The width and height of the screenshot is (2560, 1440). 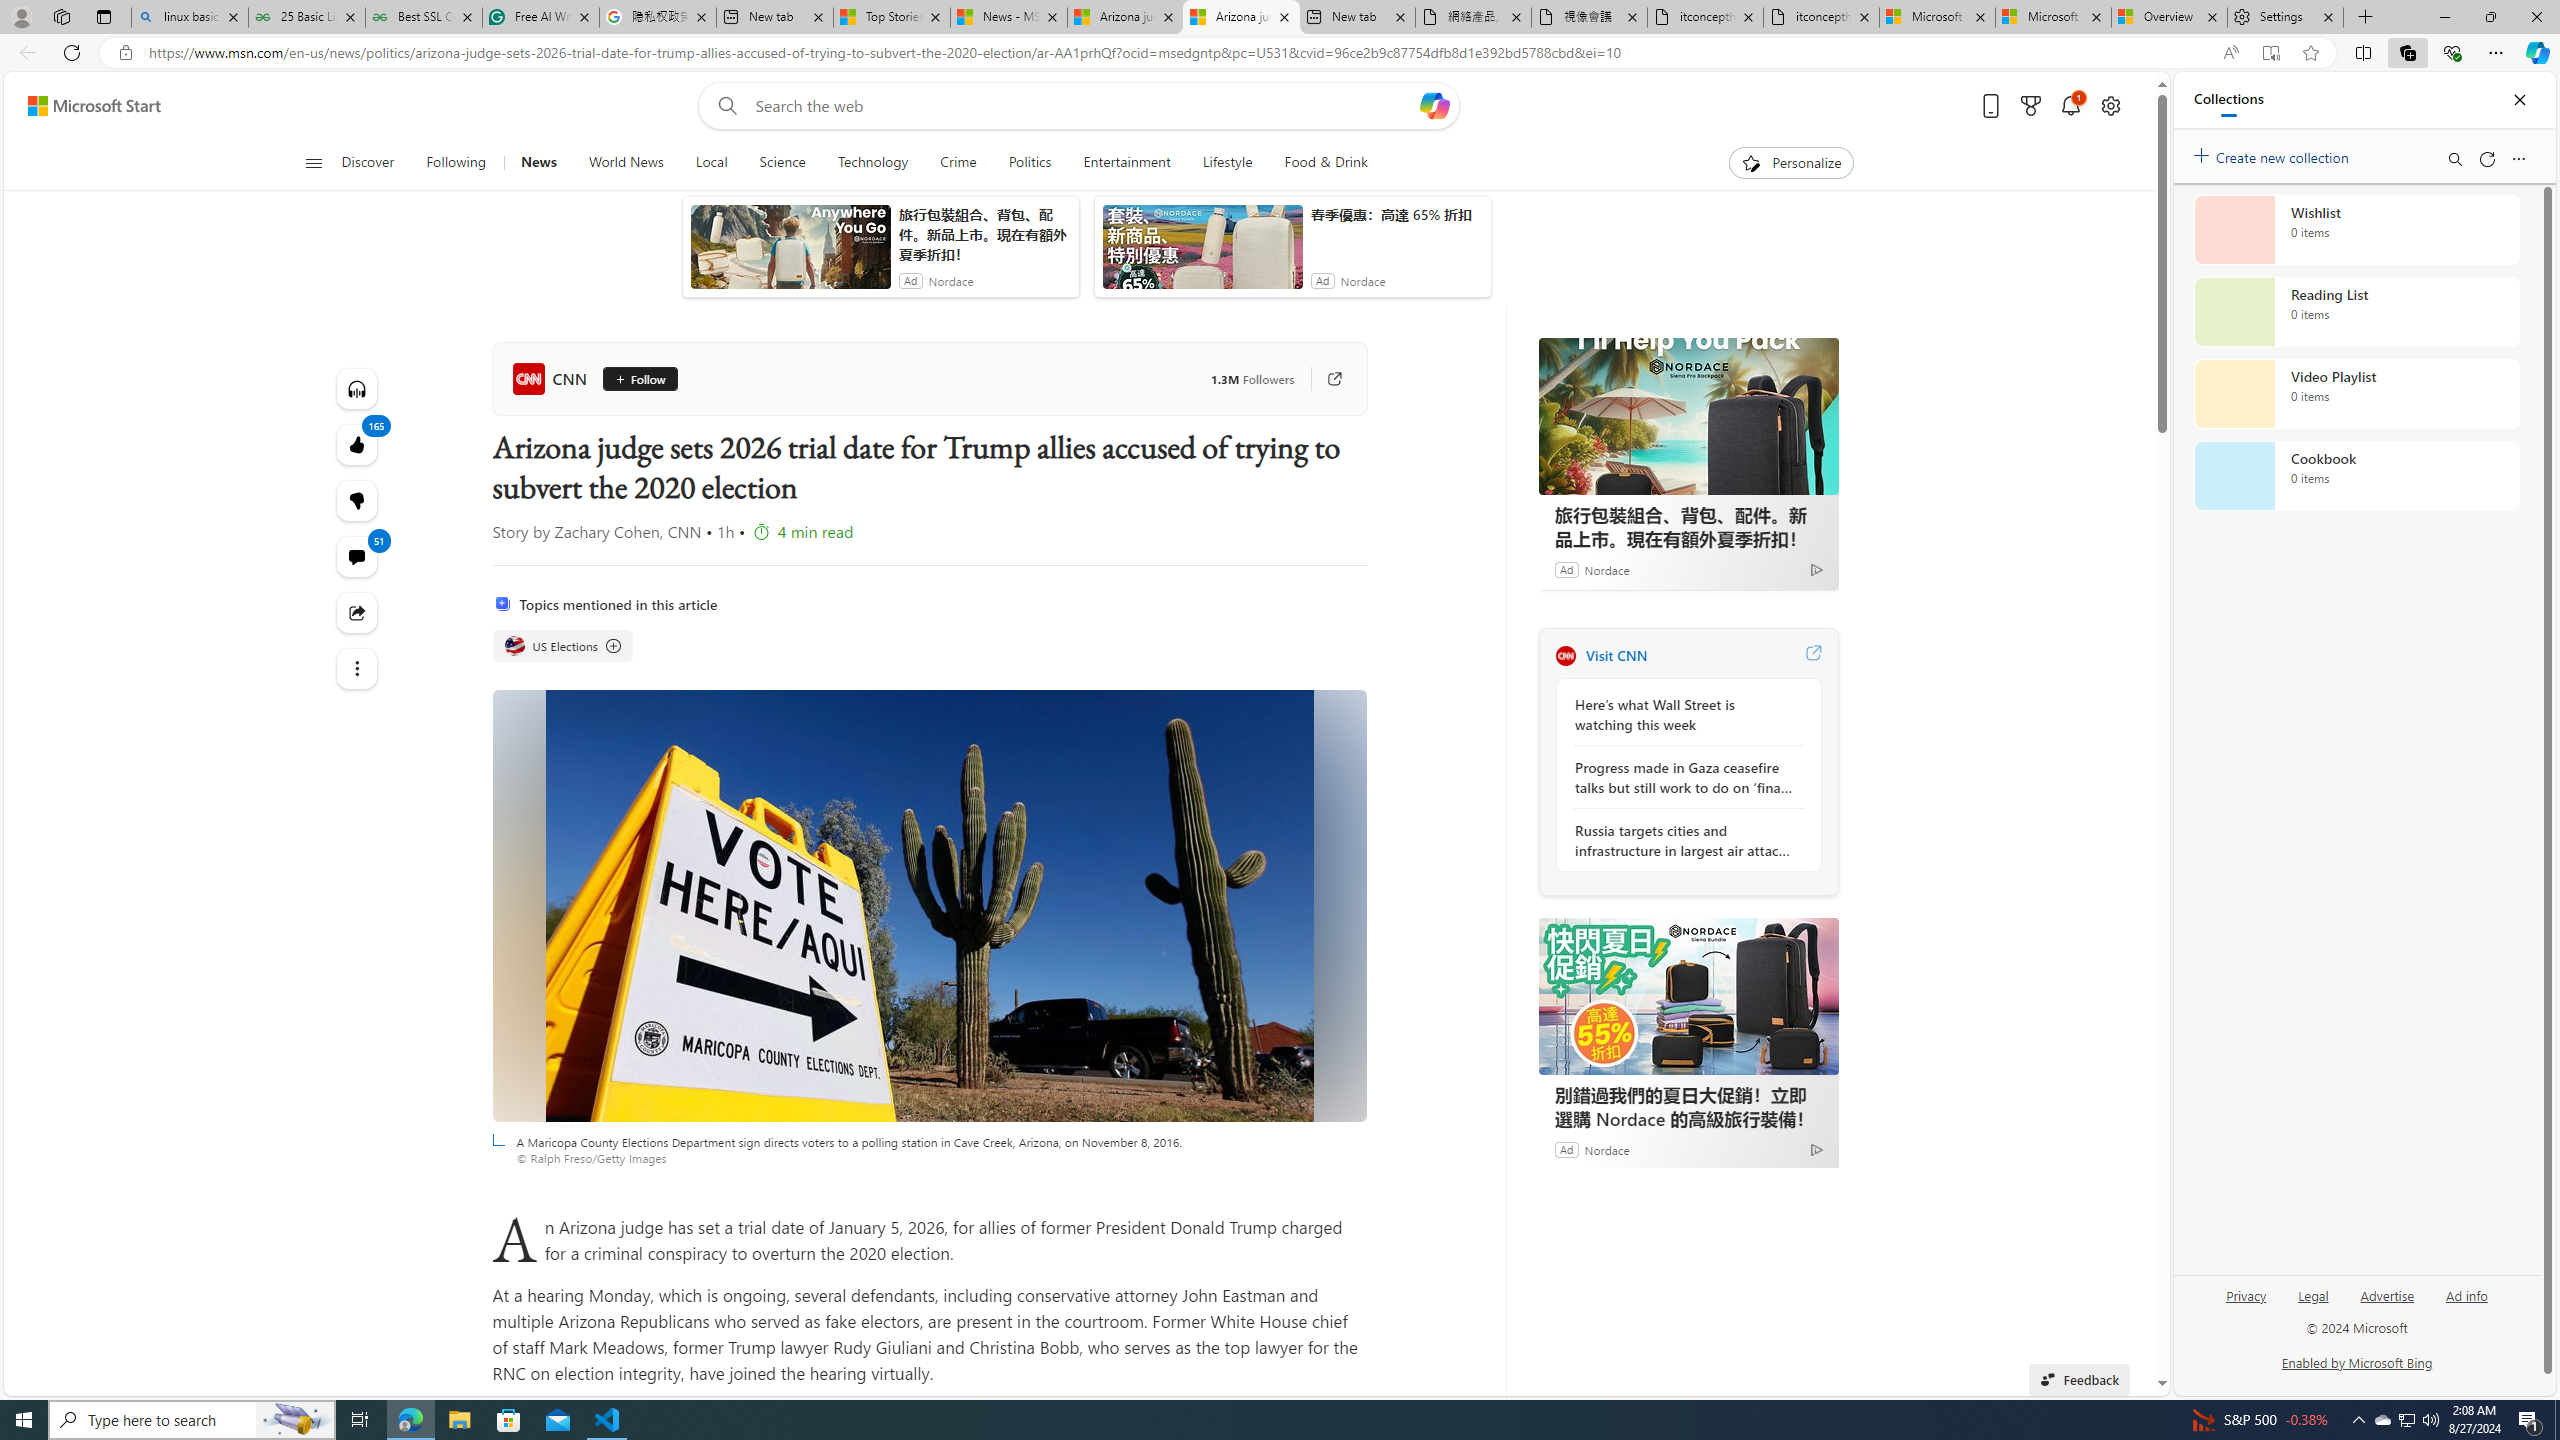 What do you see at coordinates (552, 378) in the screenshot?
I see `CNN` at bounding box center [552, 378].